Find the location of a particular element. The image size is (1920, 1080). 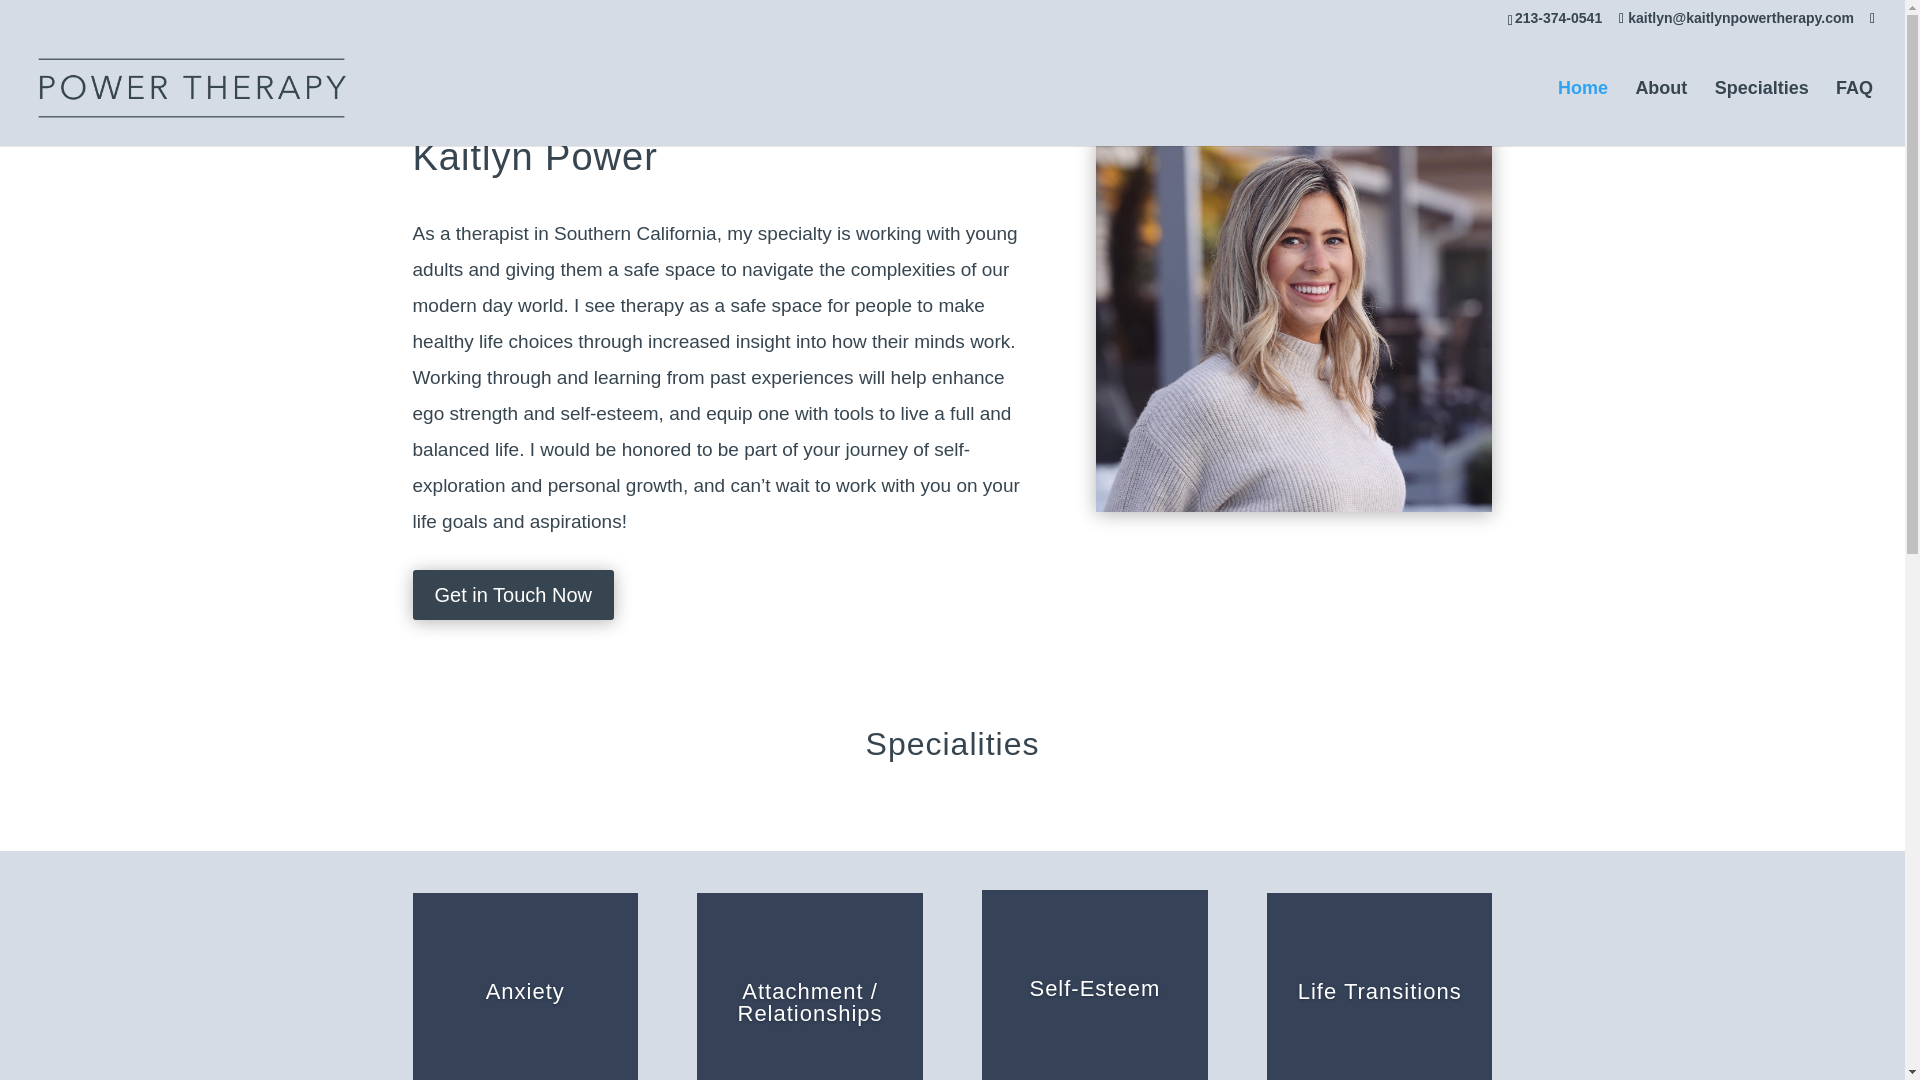

FAQ is located at coordinates (1854, 113).